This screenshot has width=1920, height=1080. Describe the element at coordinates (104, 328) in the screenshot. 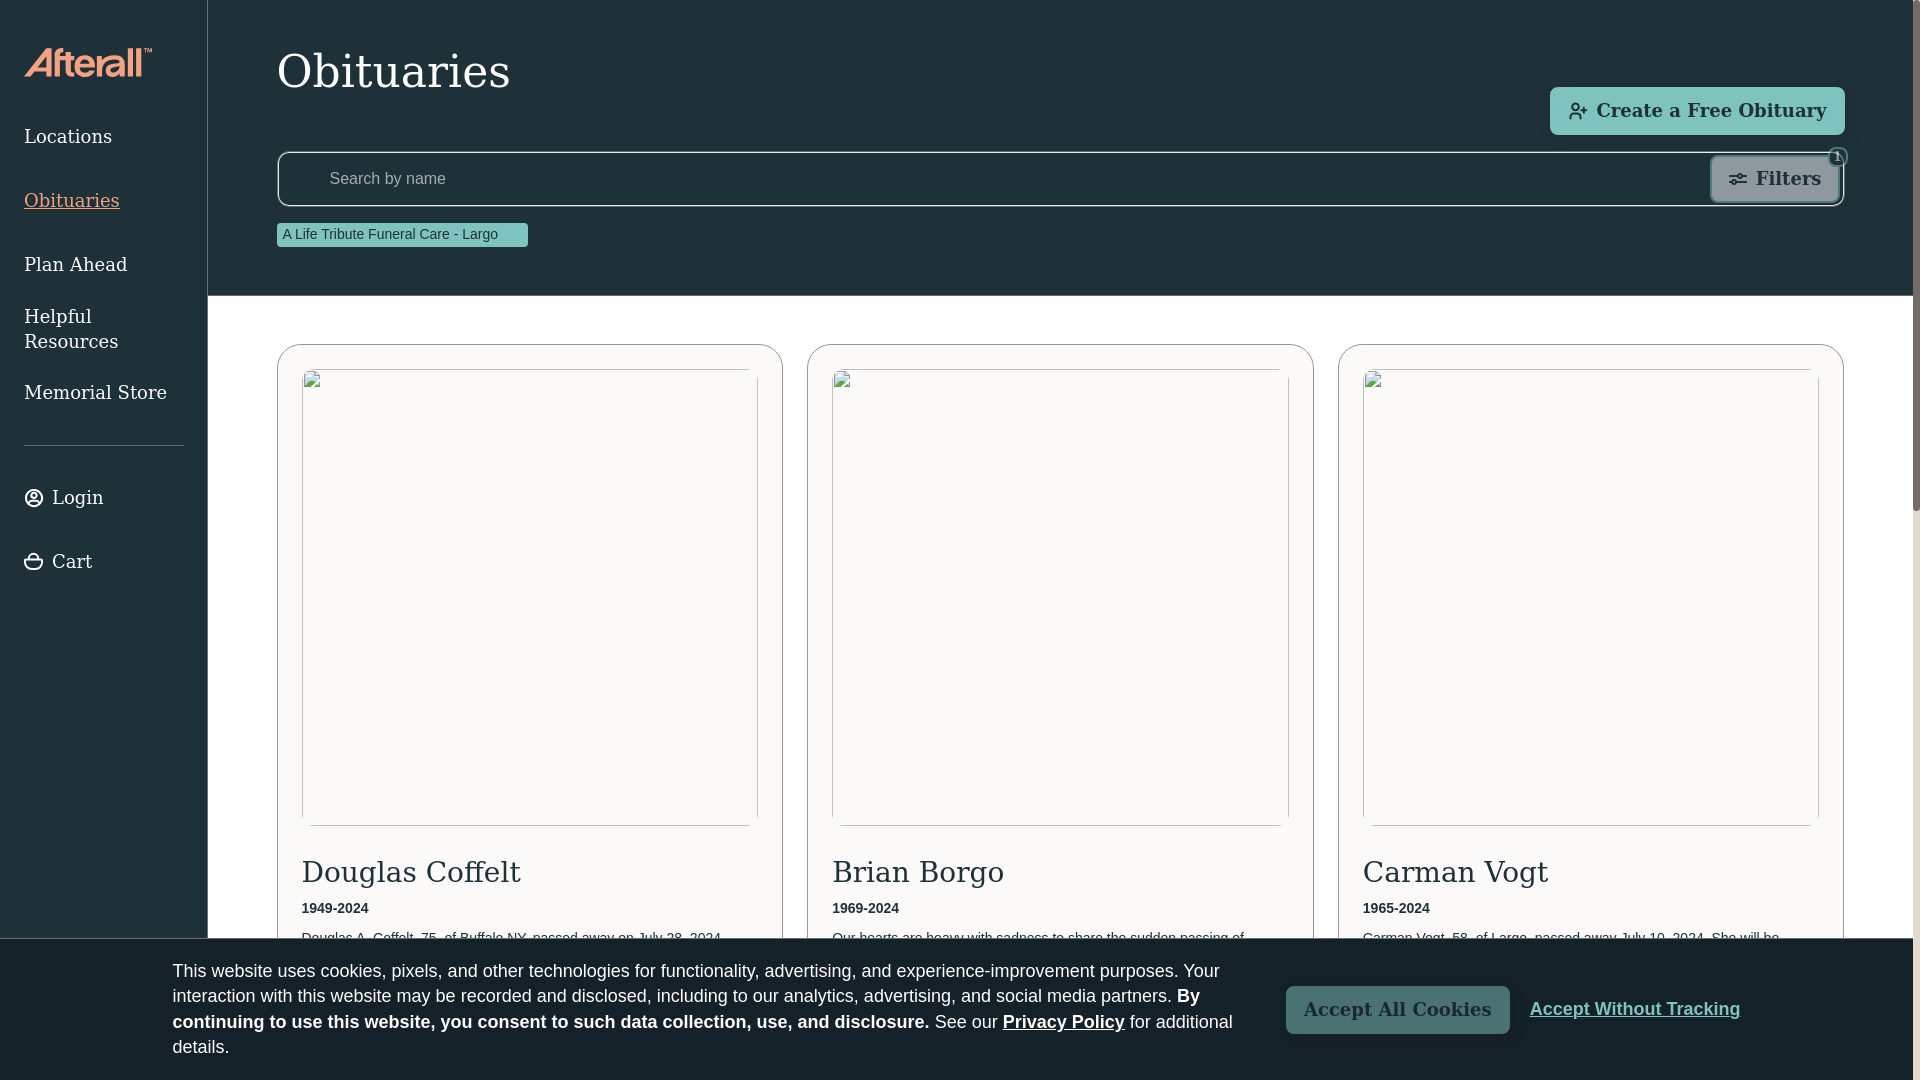

I see `Create a Free Obituary` at that location.